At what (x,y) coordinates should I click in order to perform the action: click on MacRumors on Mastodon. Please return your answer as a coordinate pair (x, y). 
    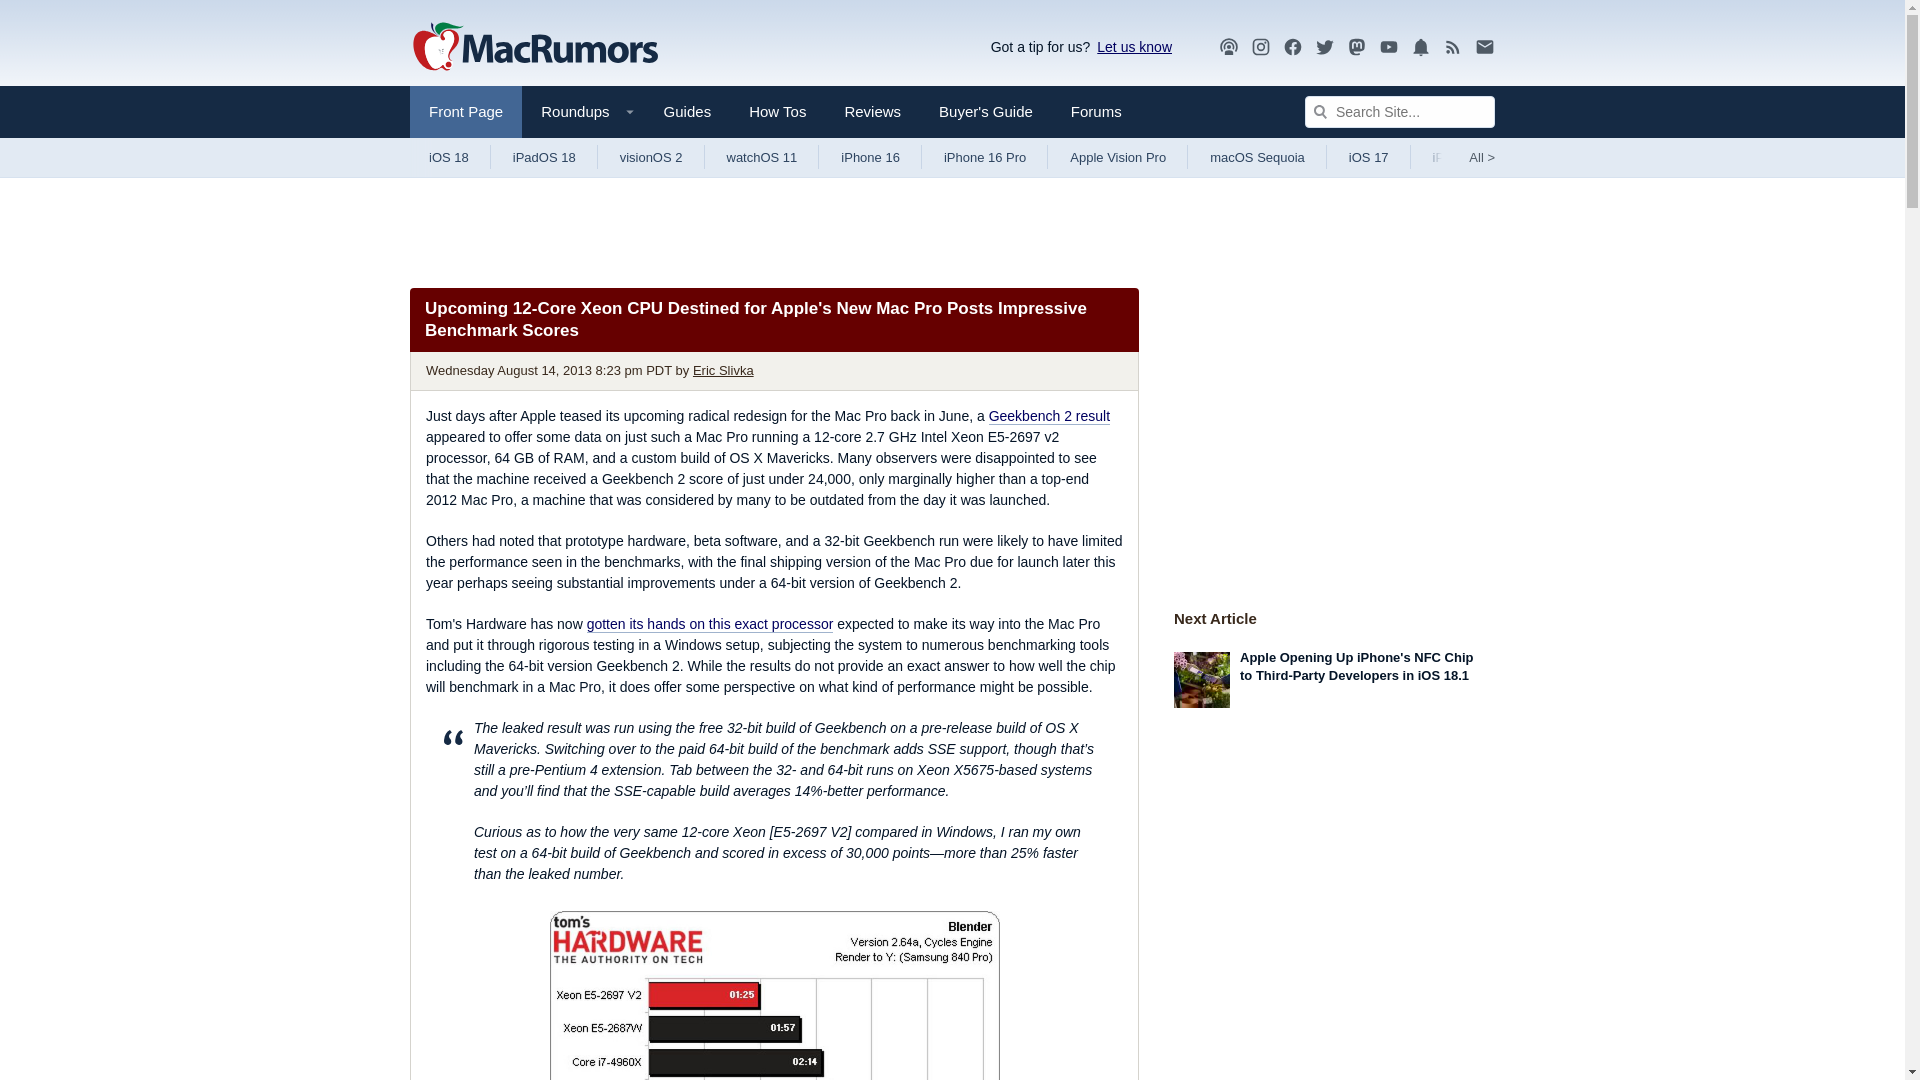
    Looking at the image, I should click on (1357, 47).